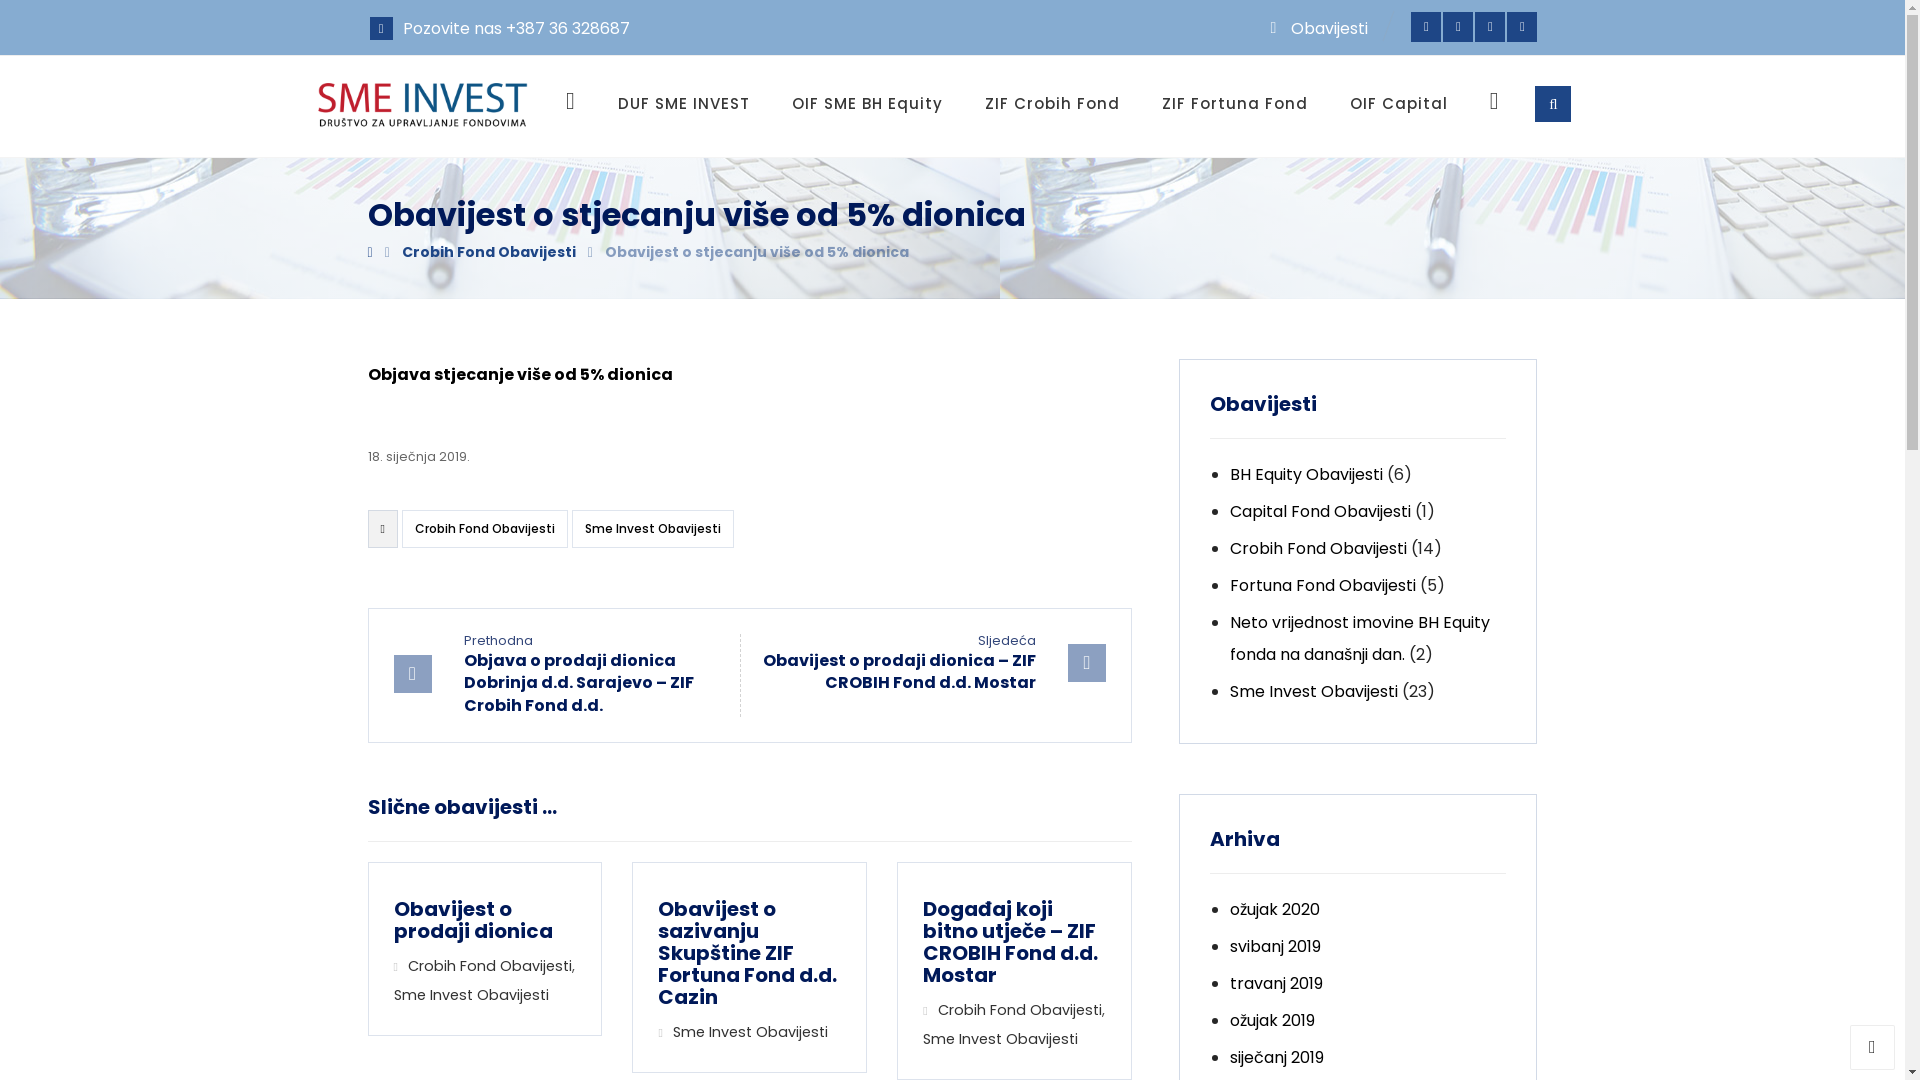  I want to click on Twitter, so click(1458, 27).